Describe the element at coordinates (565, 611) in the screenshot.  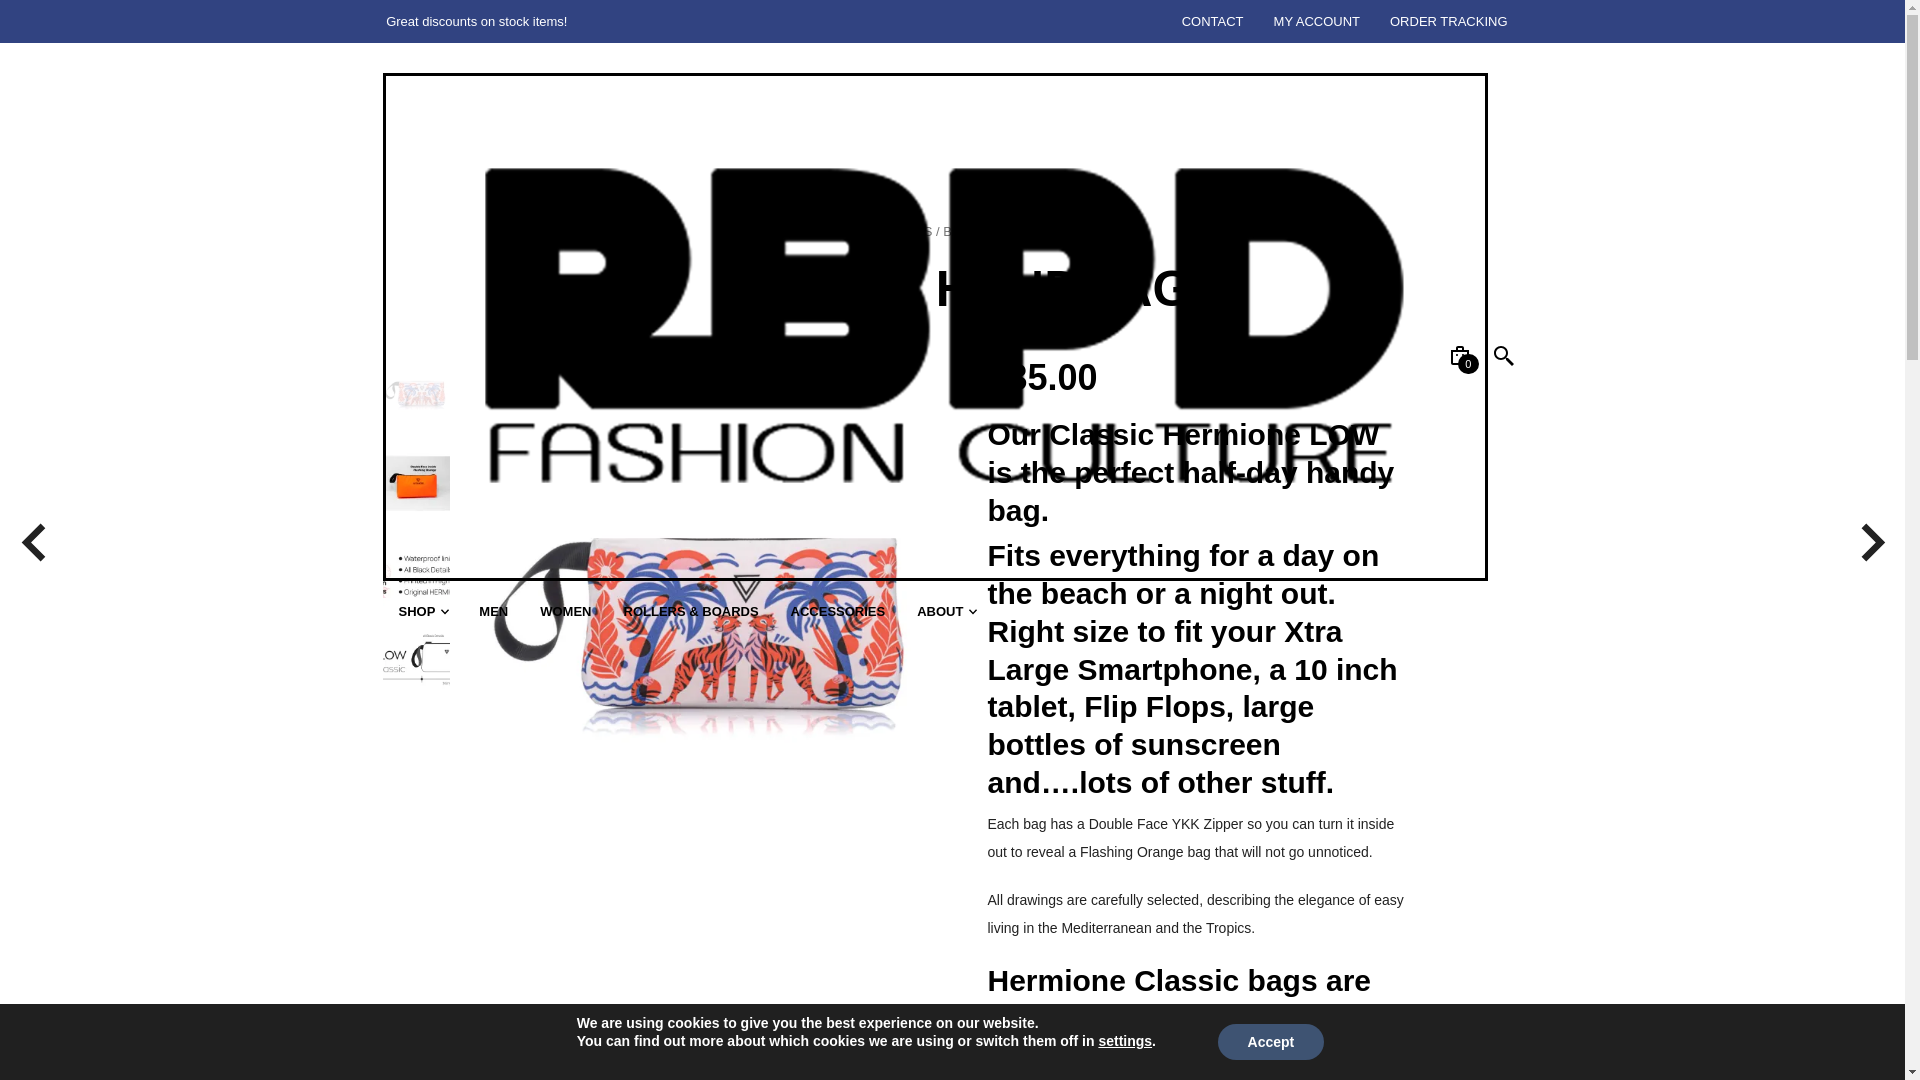
I see `WOMEN` at that location.